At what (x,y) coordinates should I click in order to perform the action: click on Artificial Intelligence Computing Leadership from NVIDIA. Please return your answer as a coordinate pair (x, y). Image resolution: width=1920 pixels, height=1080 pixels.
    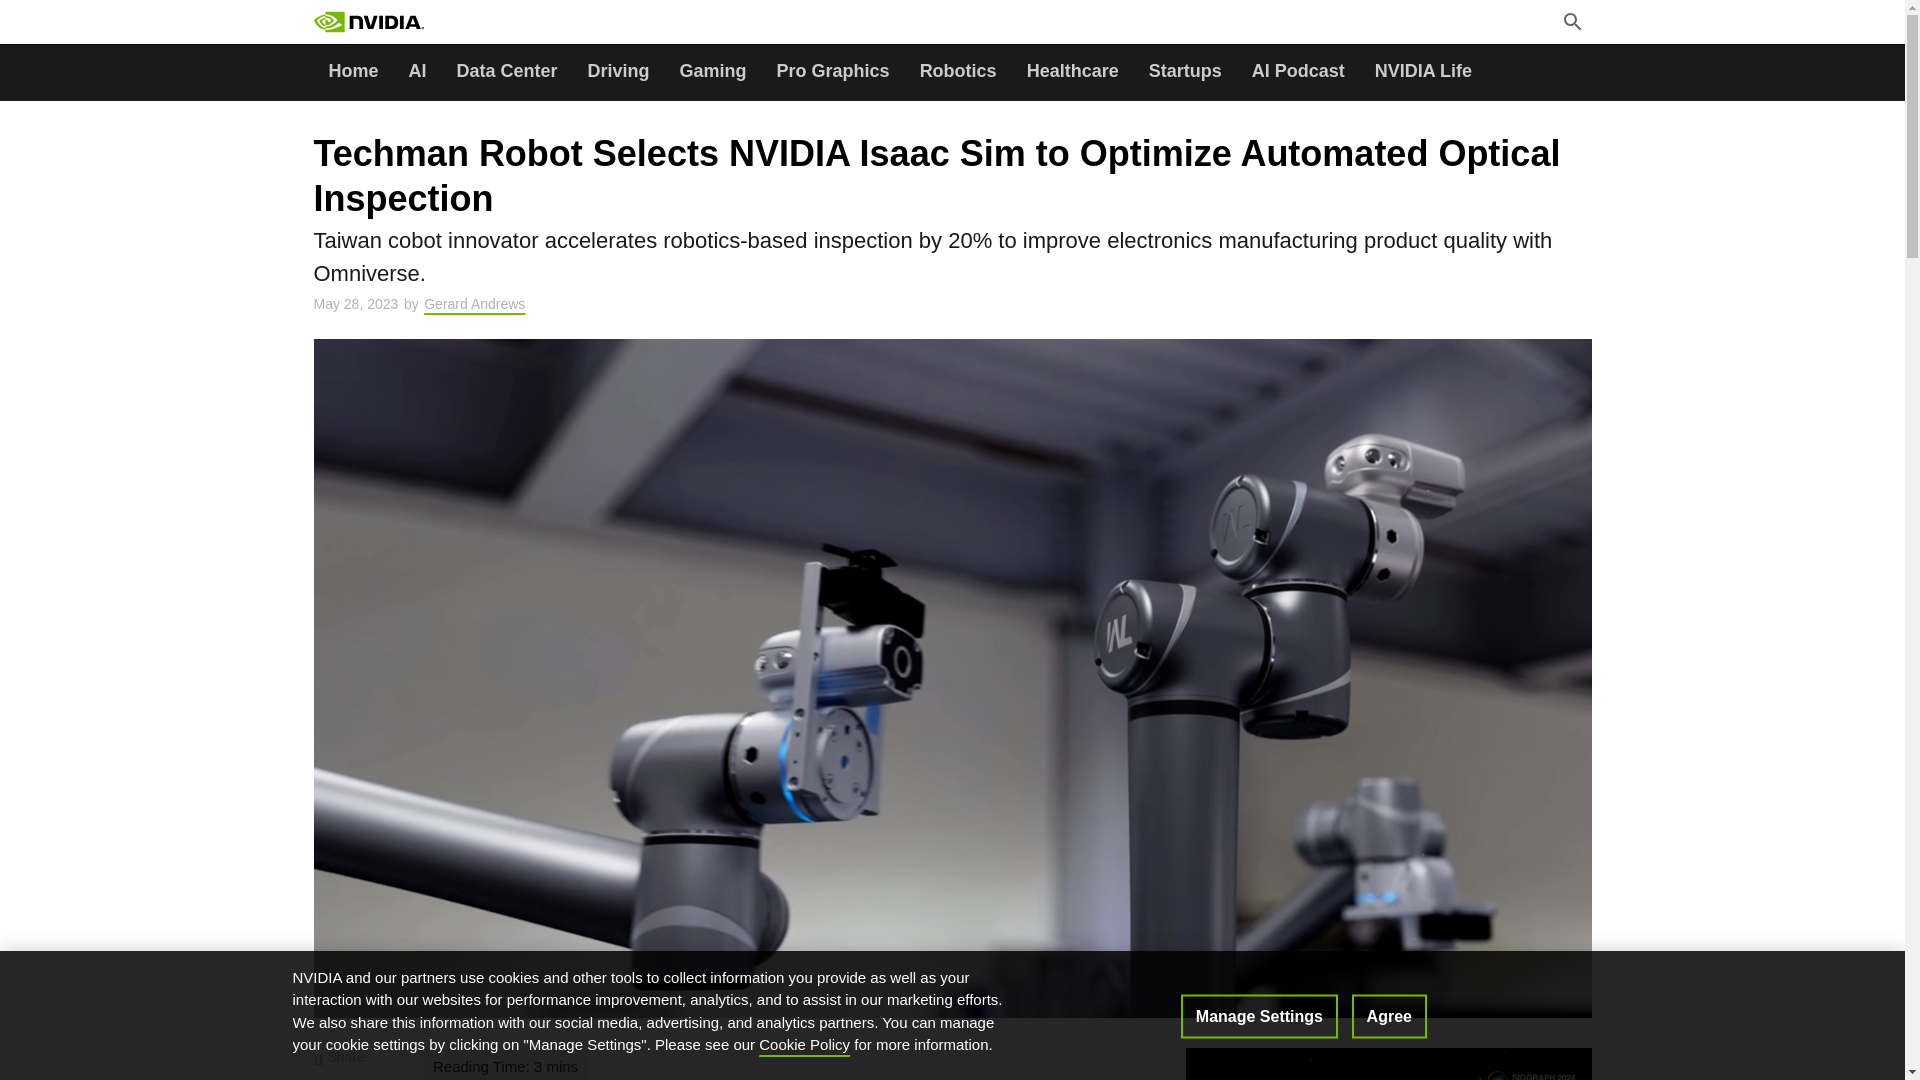
    Looking at the image, I should click on (414, 22).